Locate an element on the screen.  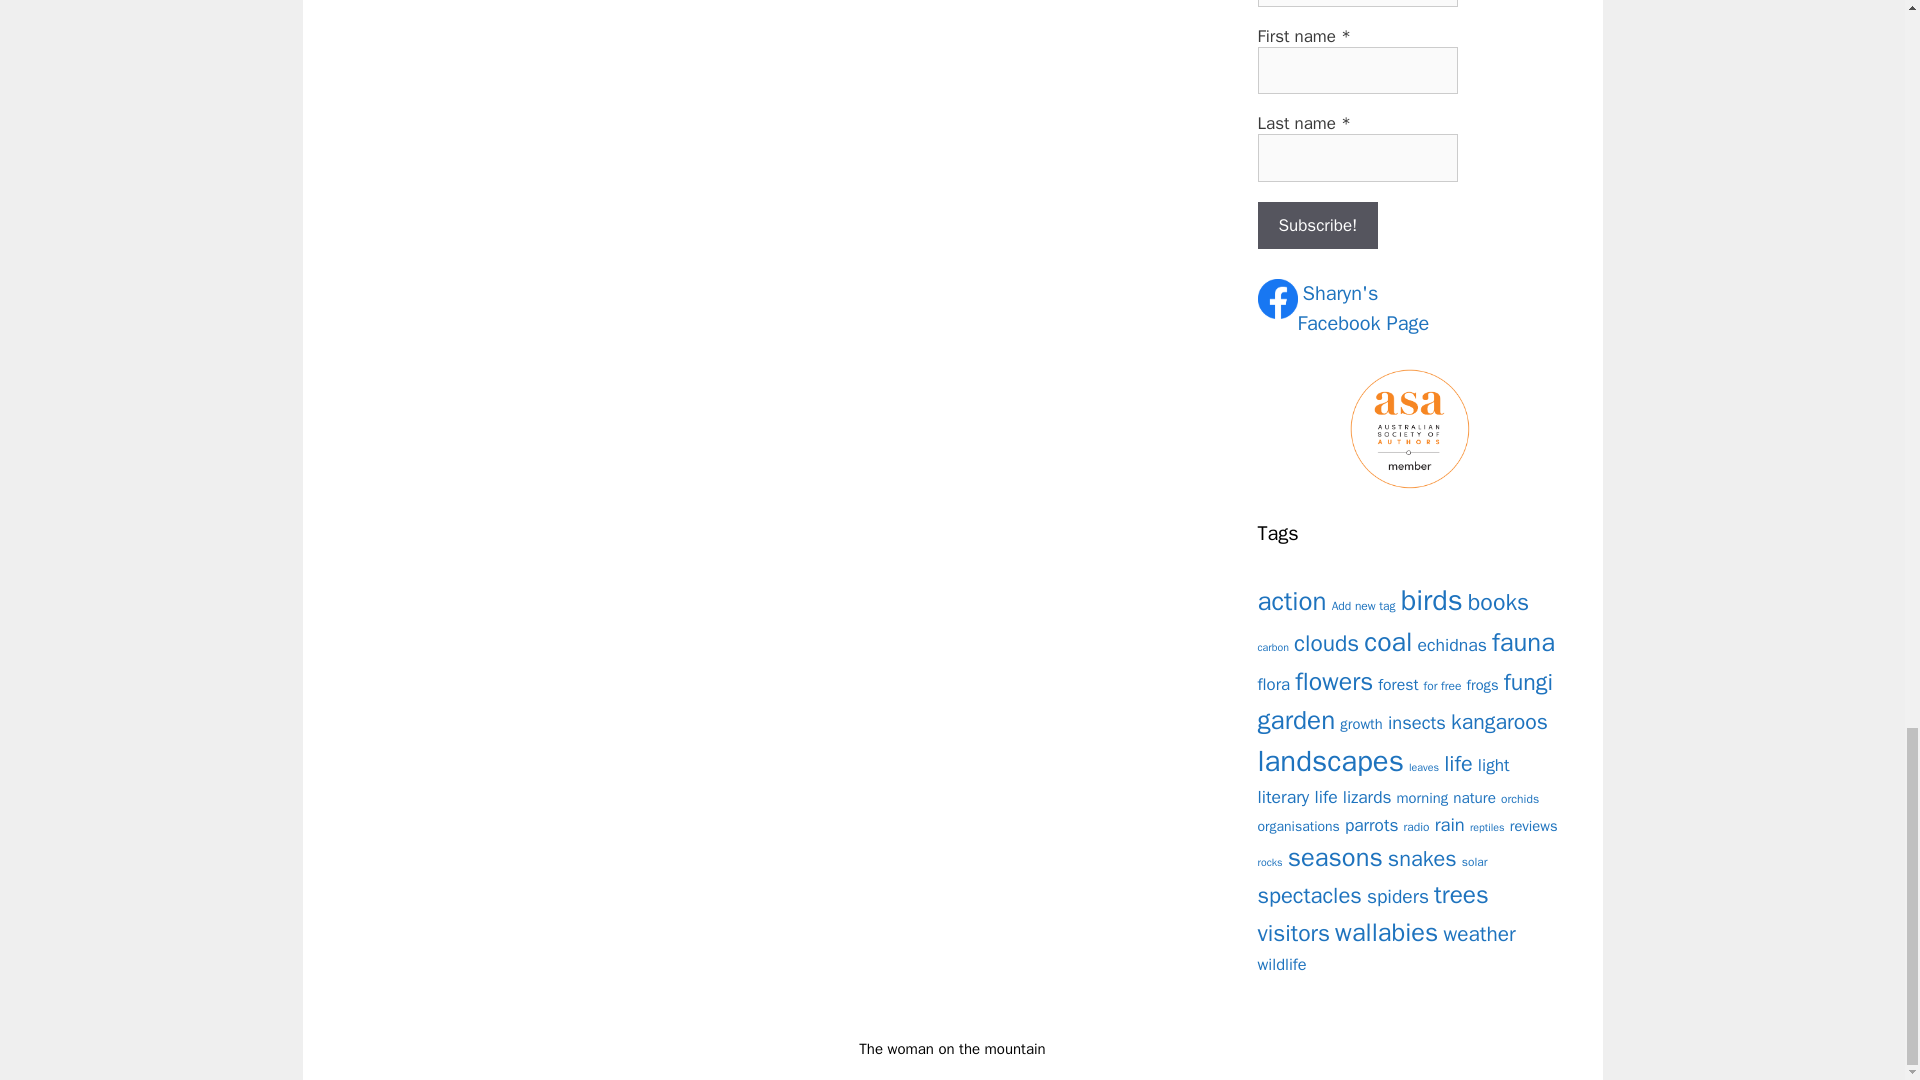
echidnas is located at coordinates (1452, 644).